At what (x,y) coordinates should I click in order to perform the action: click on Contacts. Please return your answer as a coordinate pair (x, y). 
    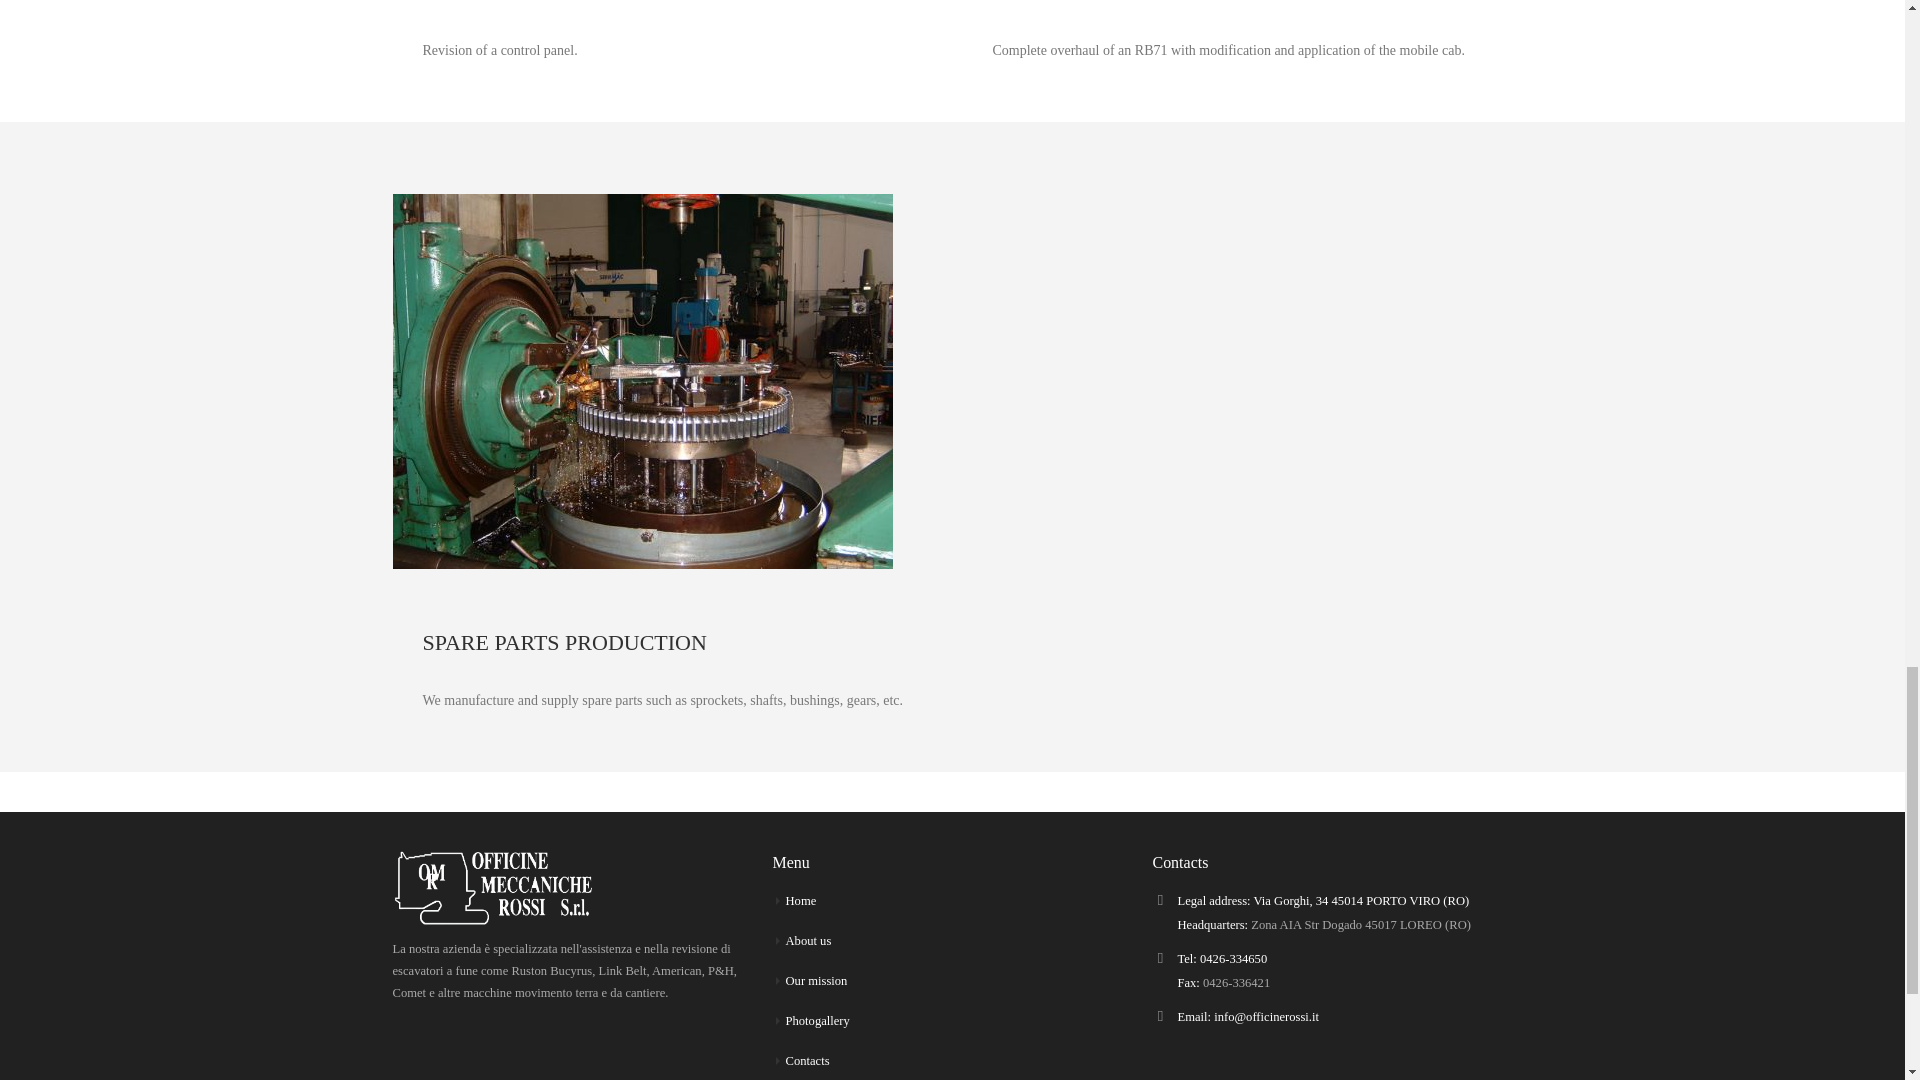
    Looking at the image, I should click on (807, 1061).